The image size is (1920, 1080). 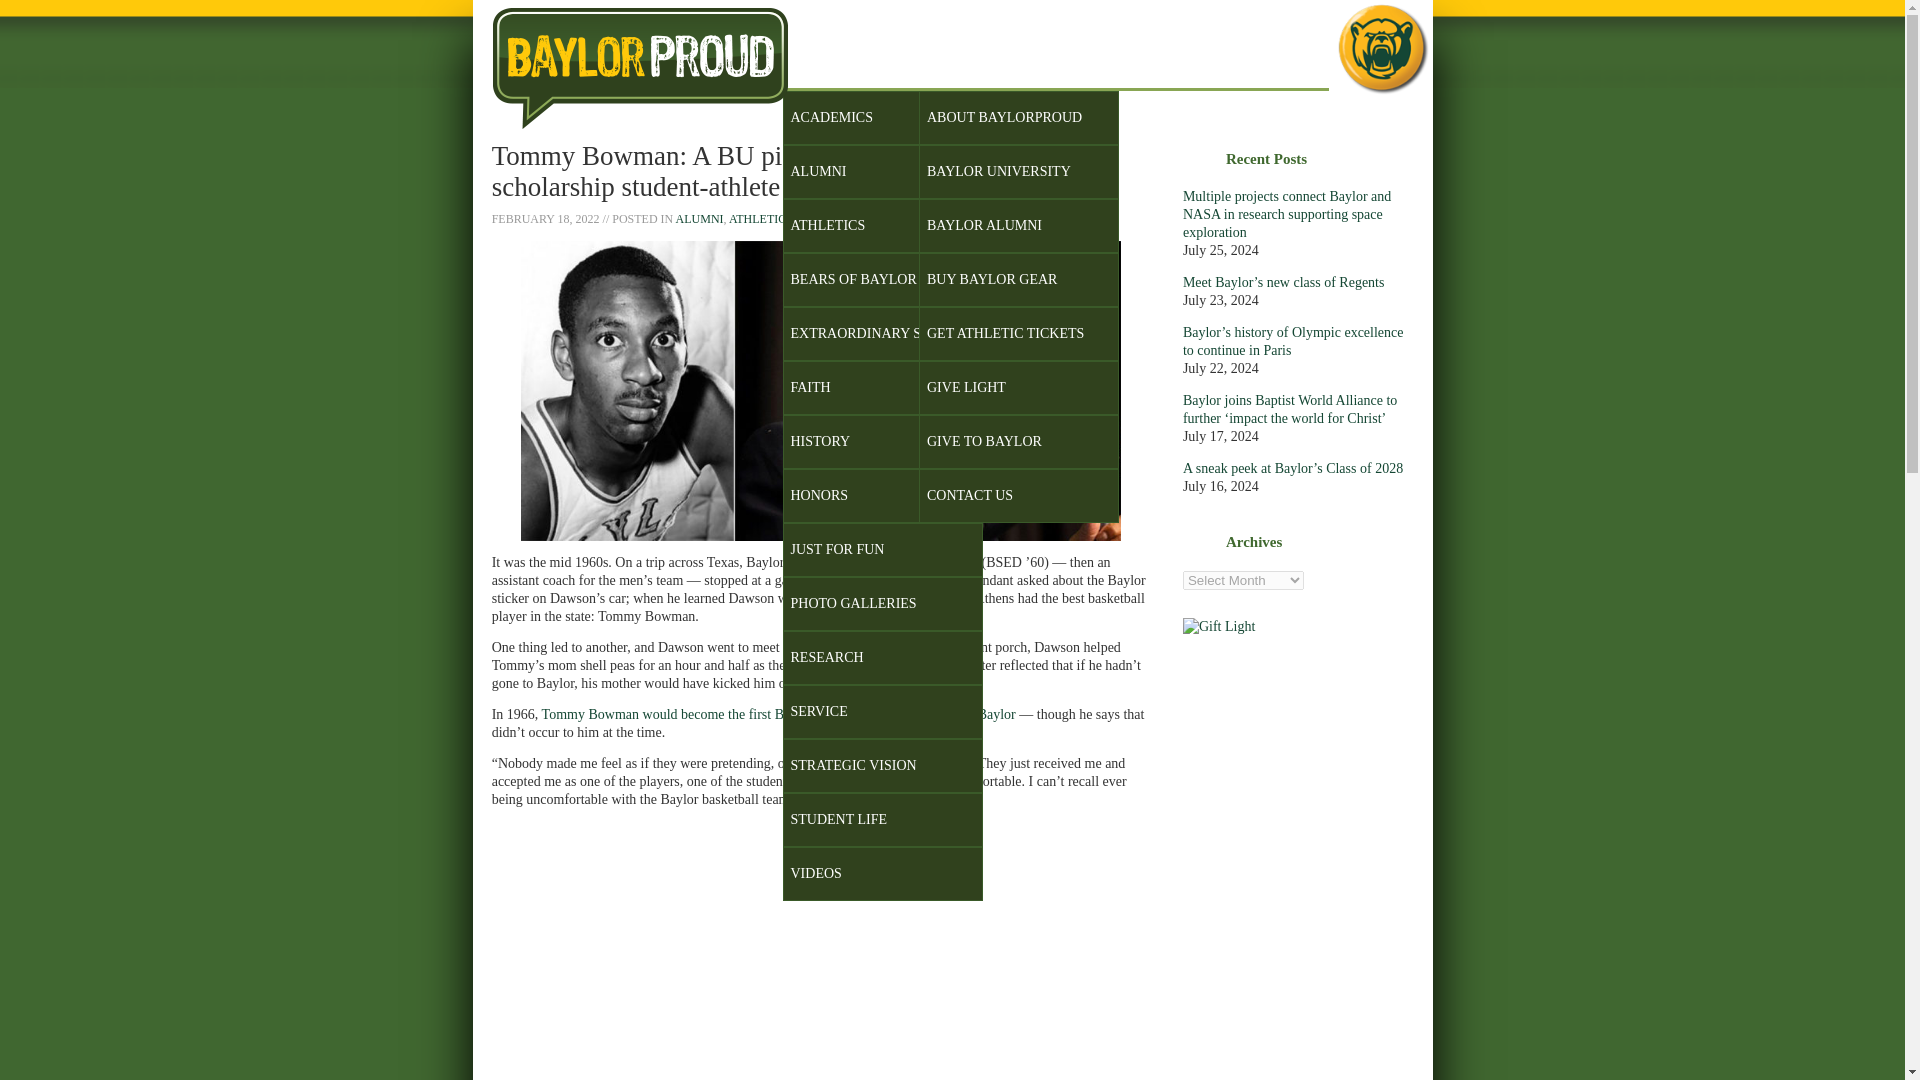 I want to click on HISTORY, so click(x=881, y=441).